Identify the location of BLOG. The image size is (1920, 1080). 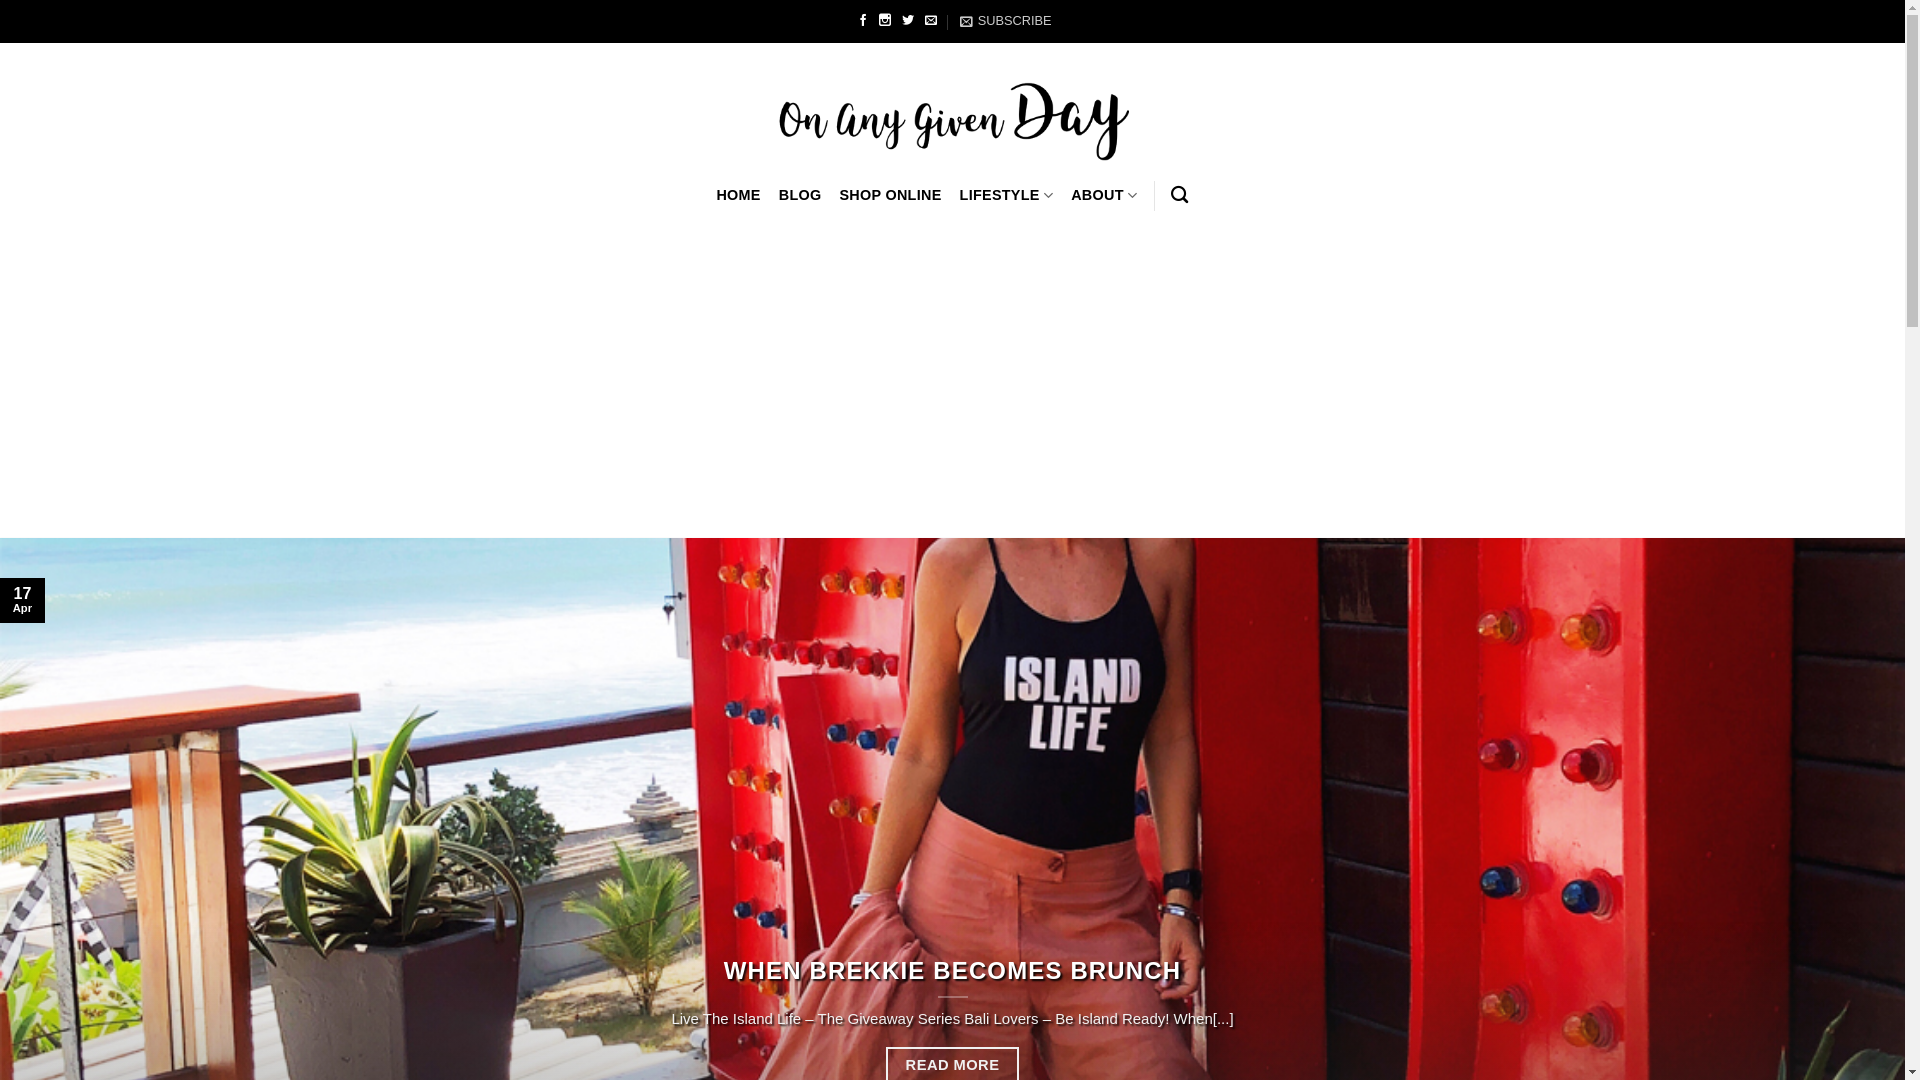
(800, 196).